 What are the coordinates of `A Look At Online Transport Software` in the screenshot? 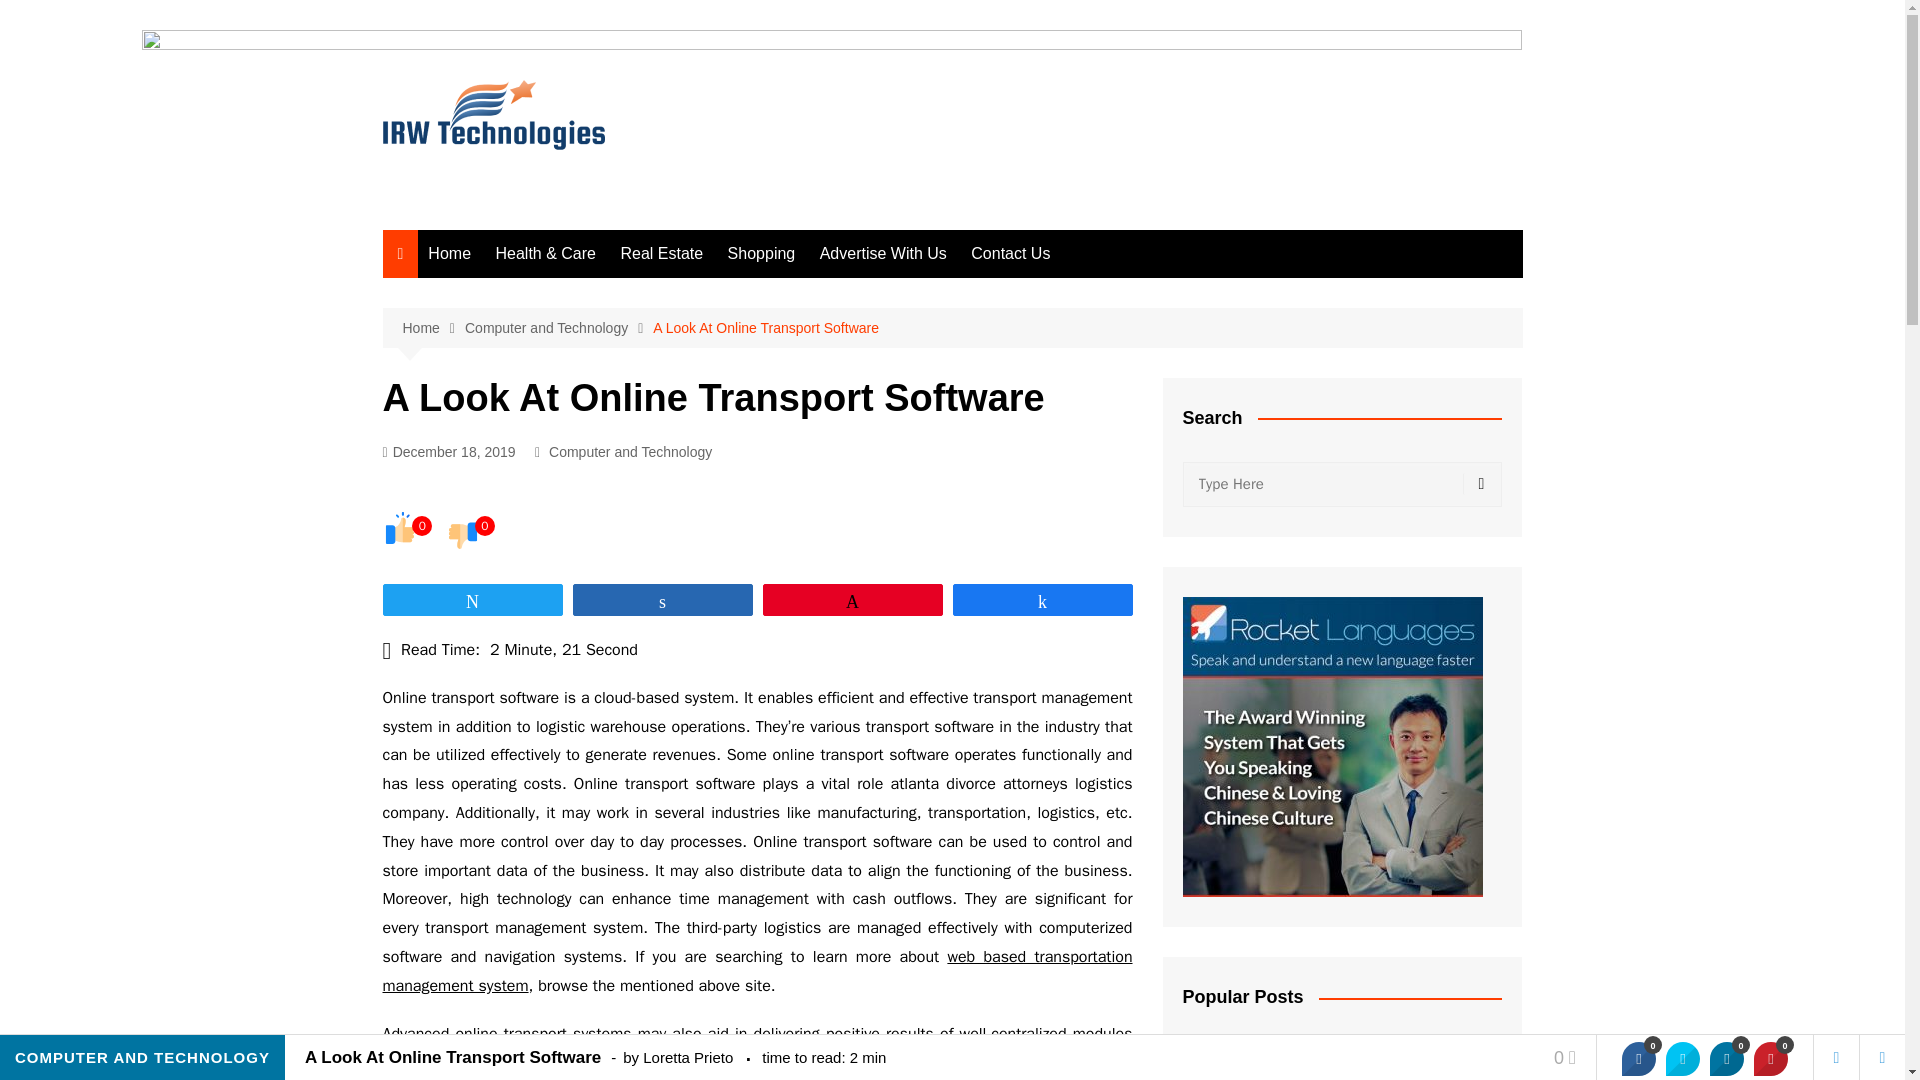 It's located at (766, 328).